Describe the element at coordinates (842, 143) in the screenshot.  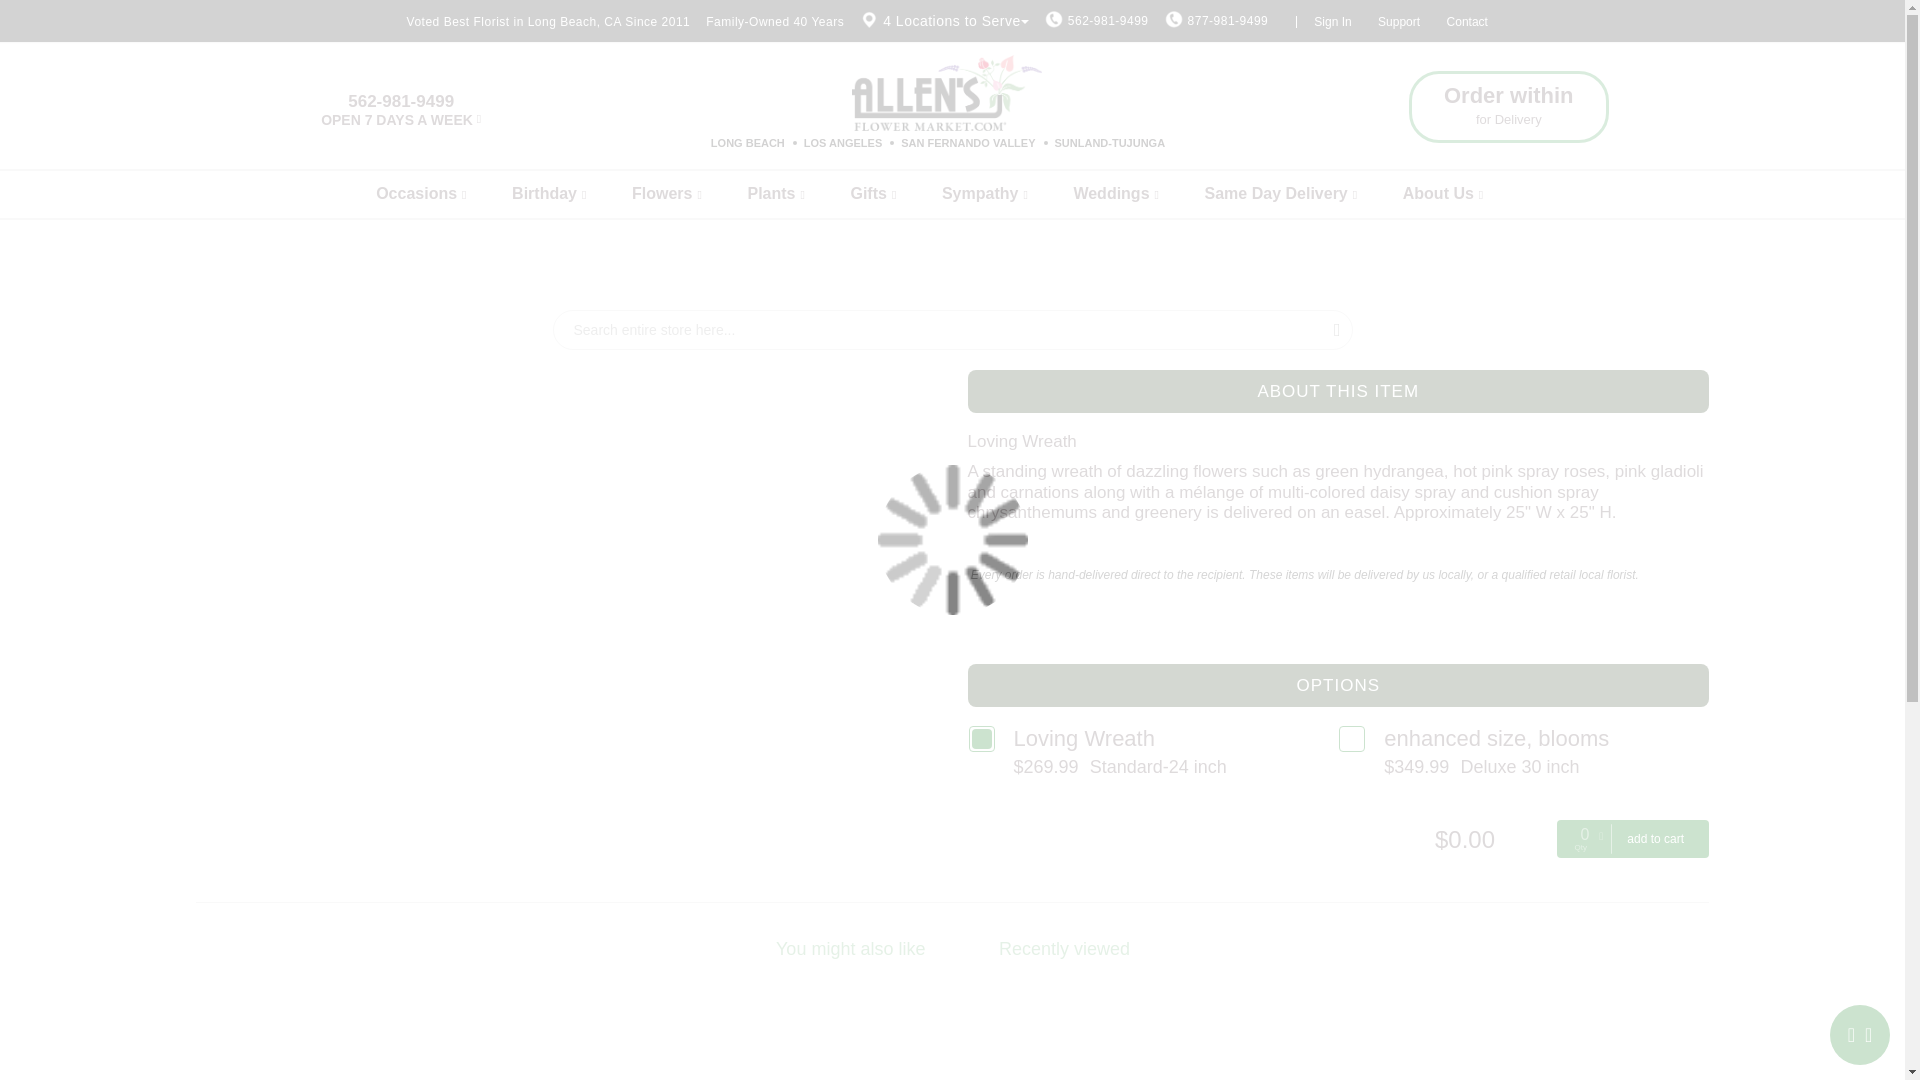
I see `LOS ANGELES` at that location.